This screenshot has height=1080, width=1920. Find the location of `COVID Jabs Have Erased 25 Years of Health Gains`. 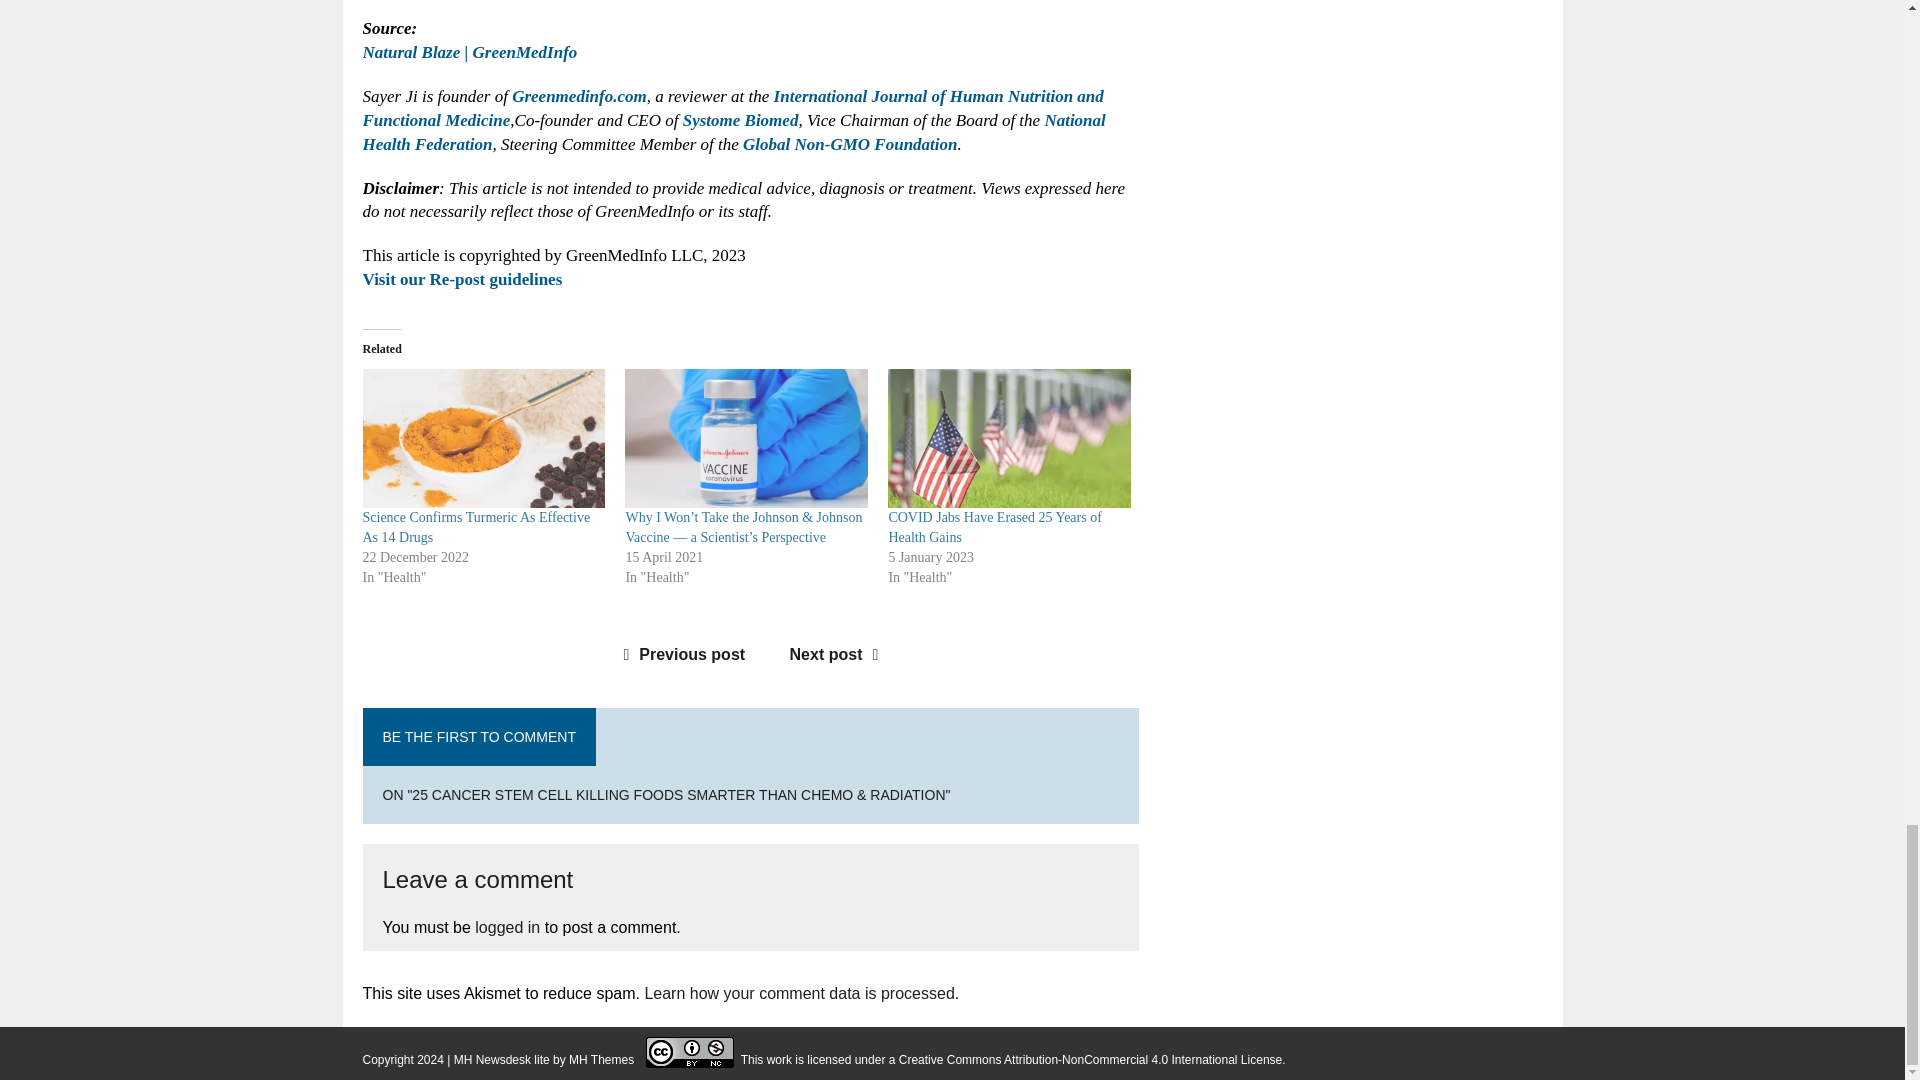

COVID Jabs Have Erased 25 Years of Health Gains is located at coordinates (994, 527).